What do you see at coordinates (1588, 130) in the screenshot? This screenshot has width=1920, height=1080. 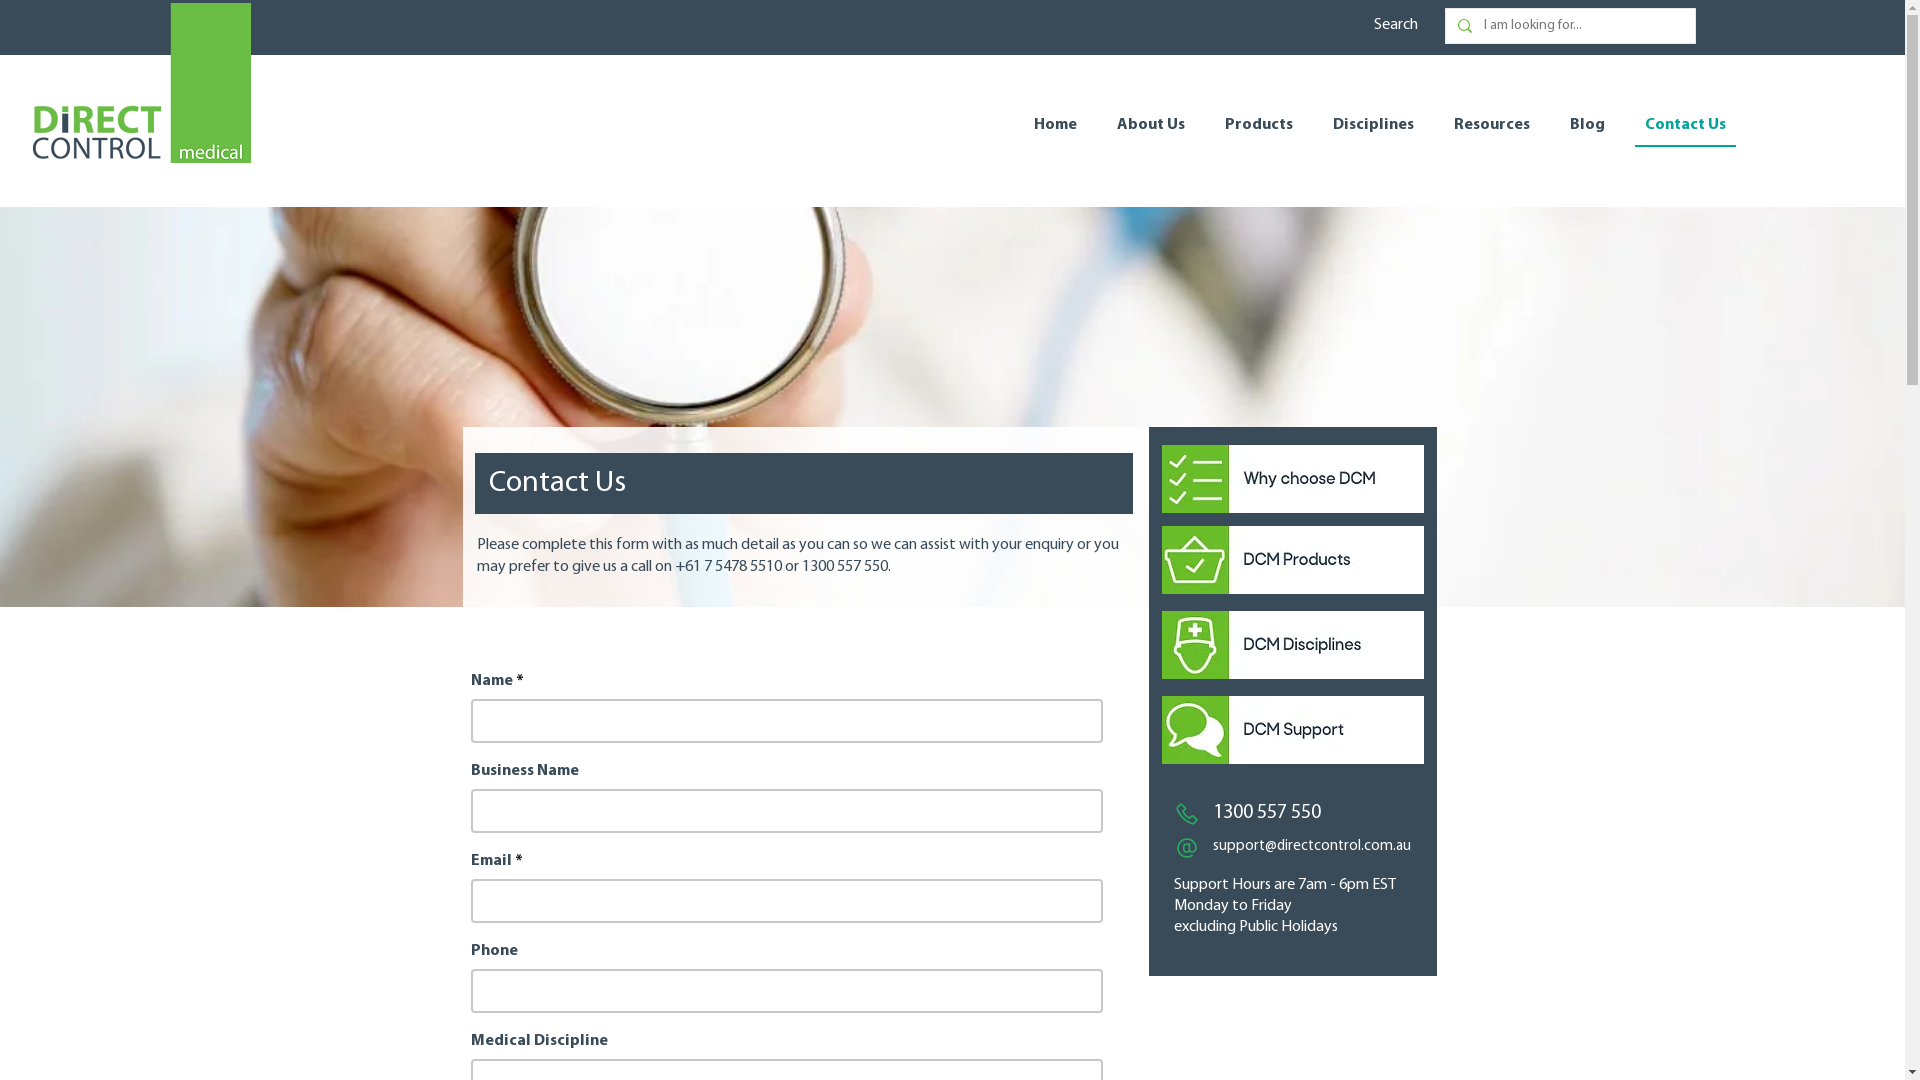 I see `Blog` at bounding box center [1588, 130].